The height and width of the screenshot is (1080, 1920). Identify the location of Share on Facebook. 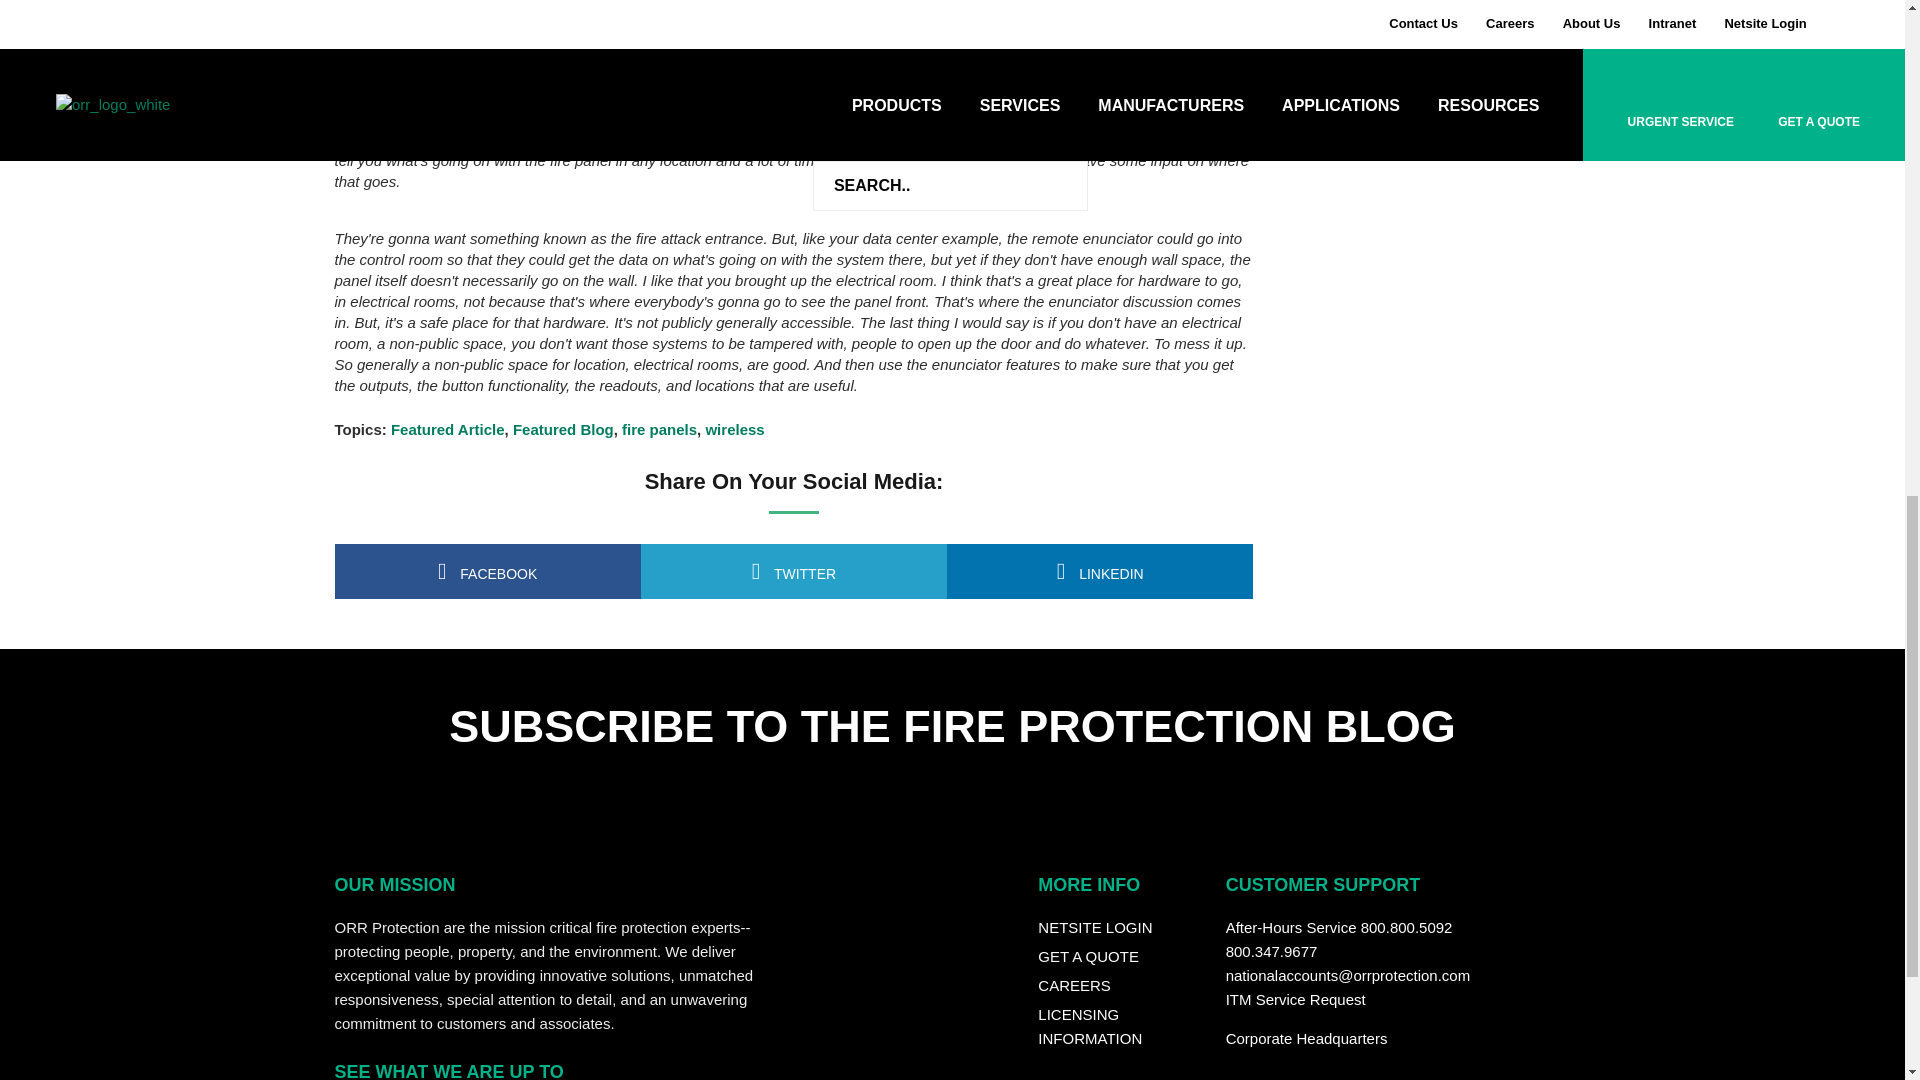
(486, 572).